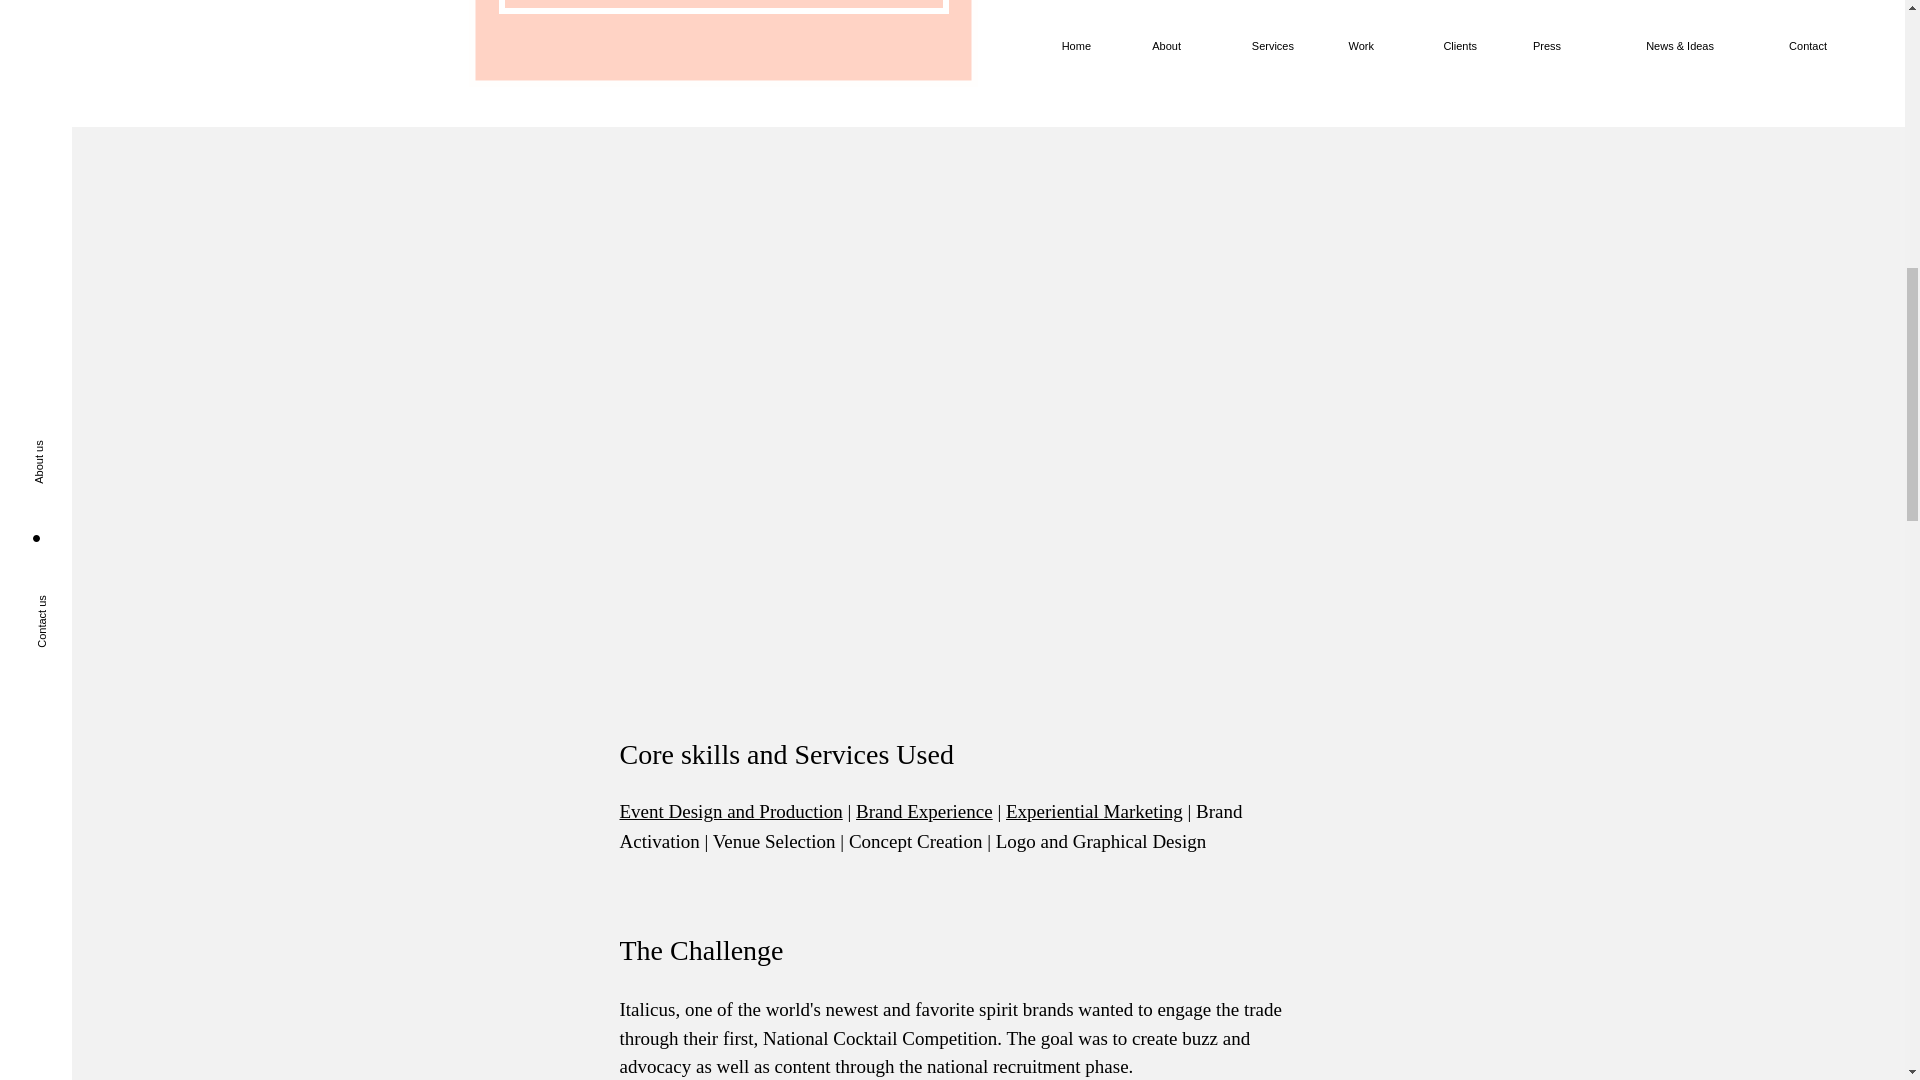 The height and width of the screenshot is (1080, 1920). Describe the element at coordinates (924, 811) in the screenshot. I see `Brand Experience` at that location.